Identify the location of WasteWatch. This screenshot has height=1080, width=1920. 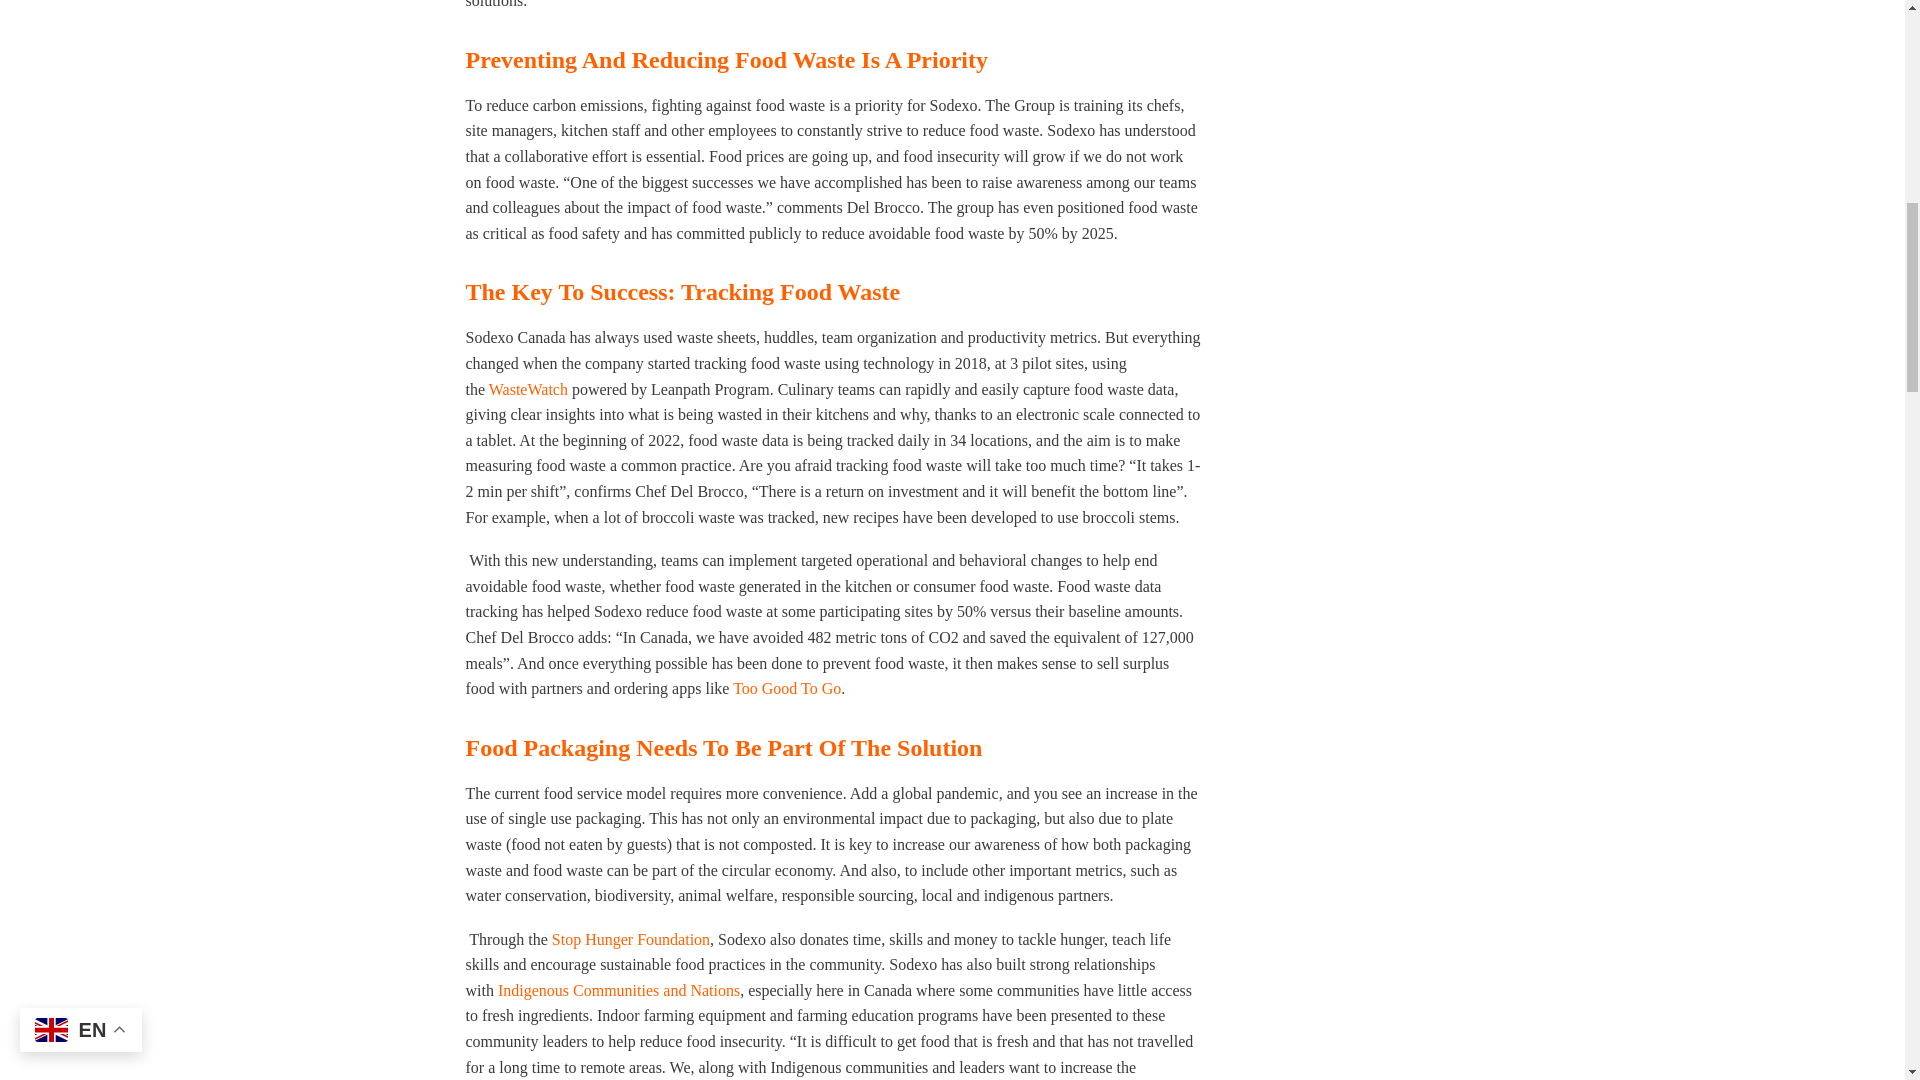
(528, 390).